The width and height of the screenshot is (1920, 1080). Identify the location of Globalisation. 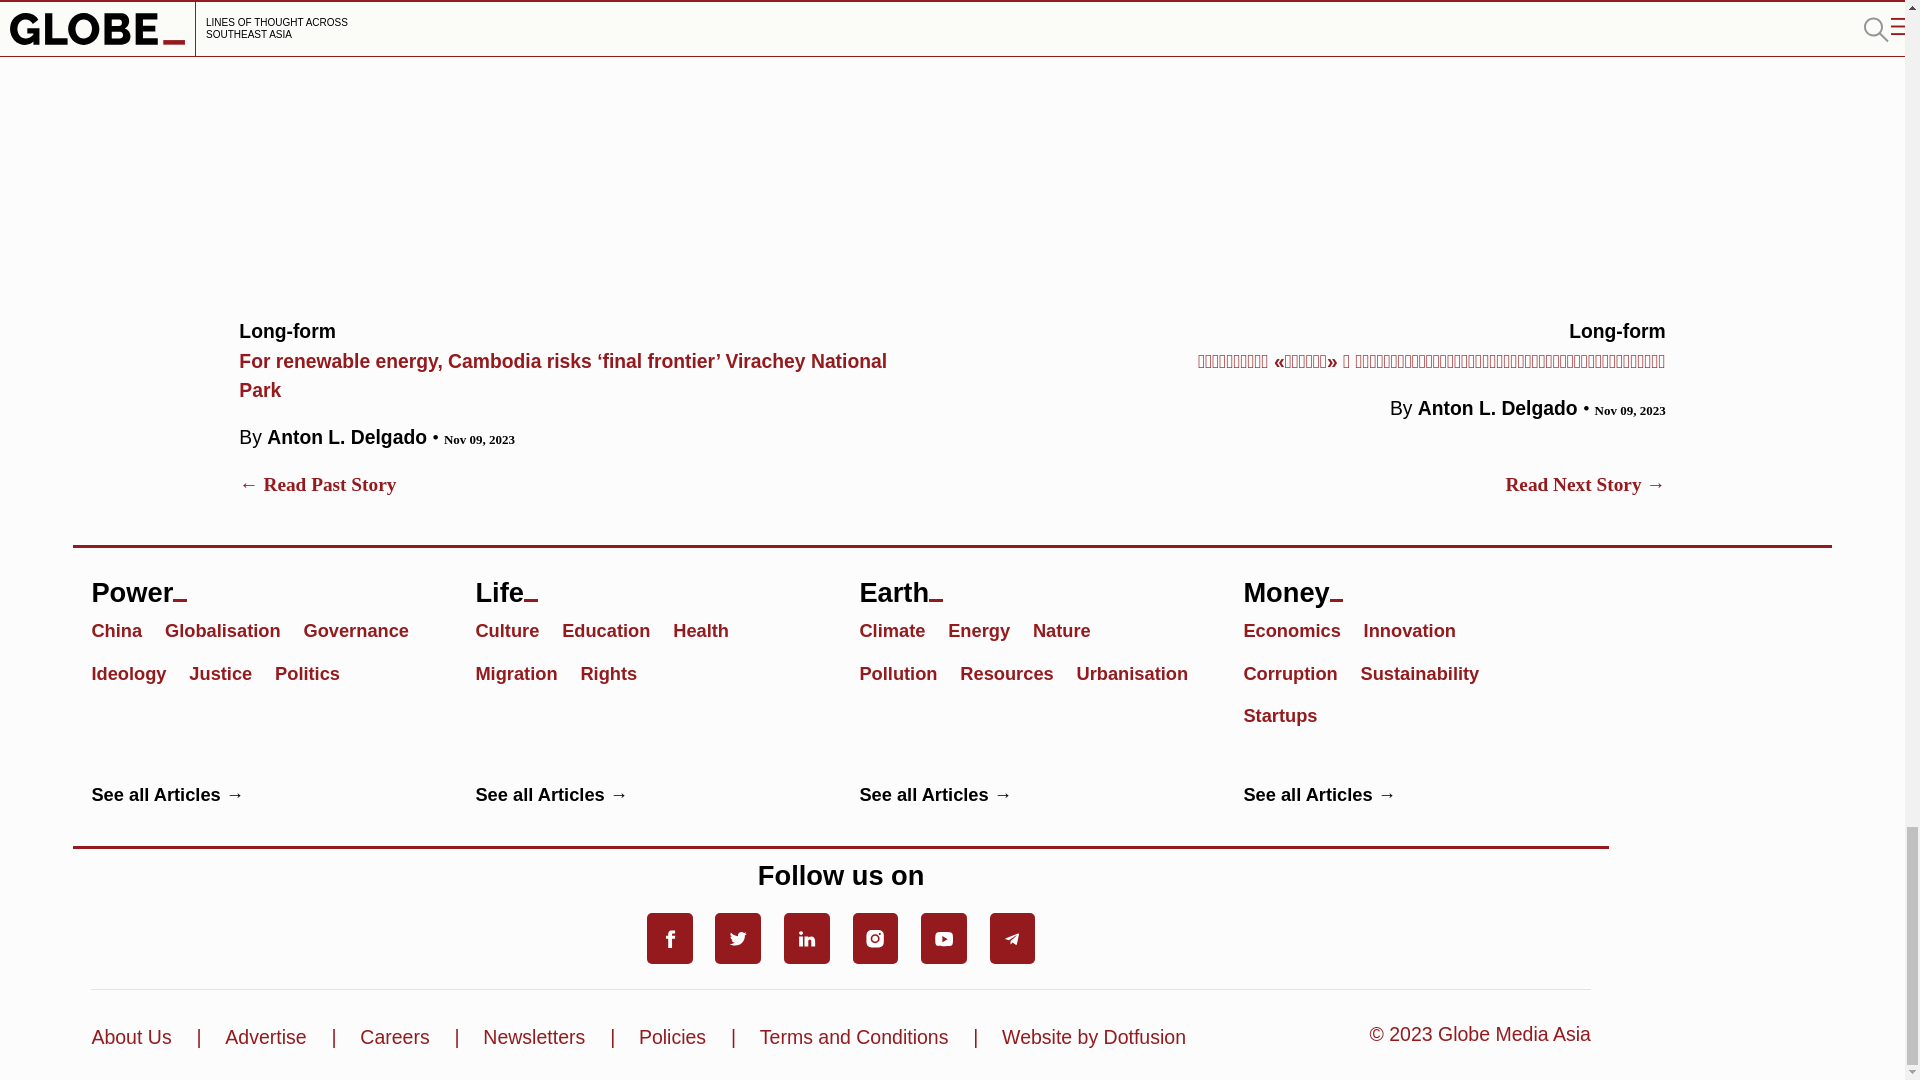
(232, 629).